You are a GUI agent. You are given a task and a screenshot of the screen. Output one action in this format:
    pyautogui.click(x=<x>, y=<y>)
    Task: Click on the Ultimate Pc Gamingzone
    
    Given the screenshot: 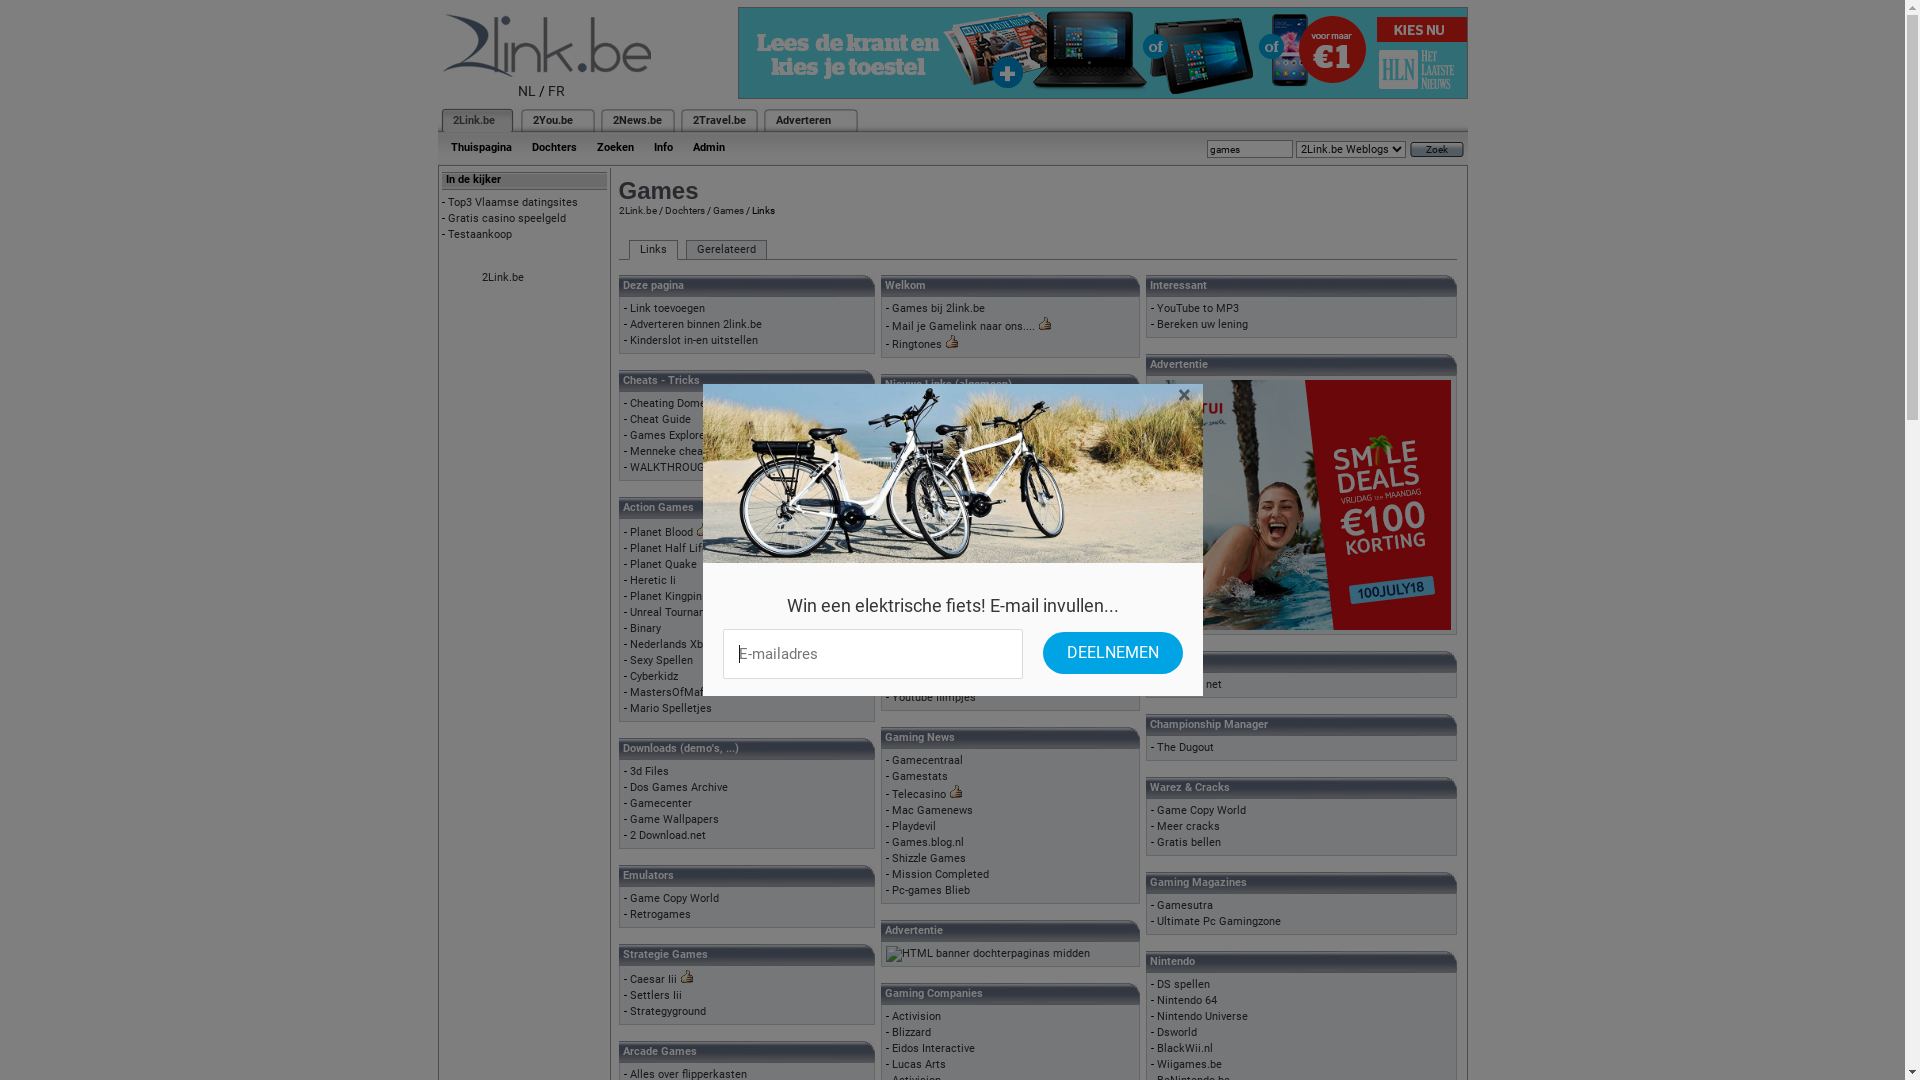 What is the action you would take?
    pyautogui.click(x=1219, y=922)
    